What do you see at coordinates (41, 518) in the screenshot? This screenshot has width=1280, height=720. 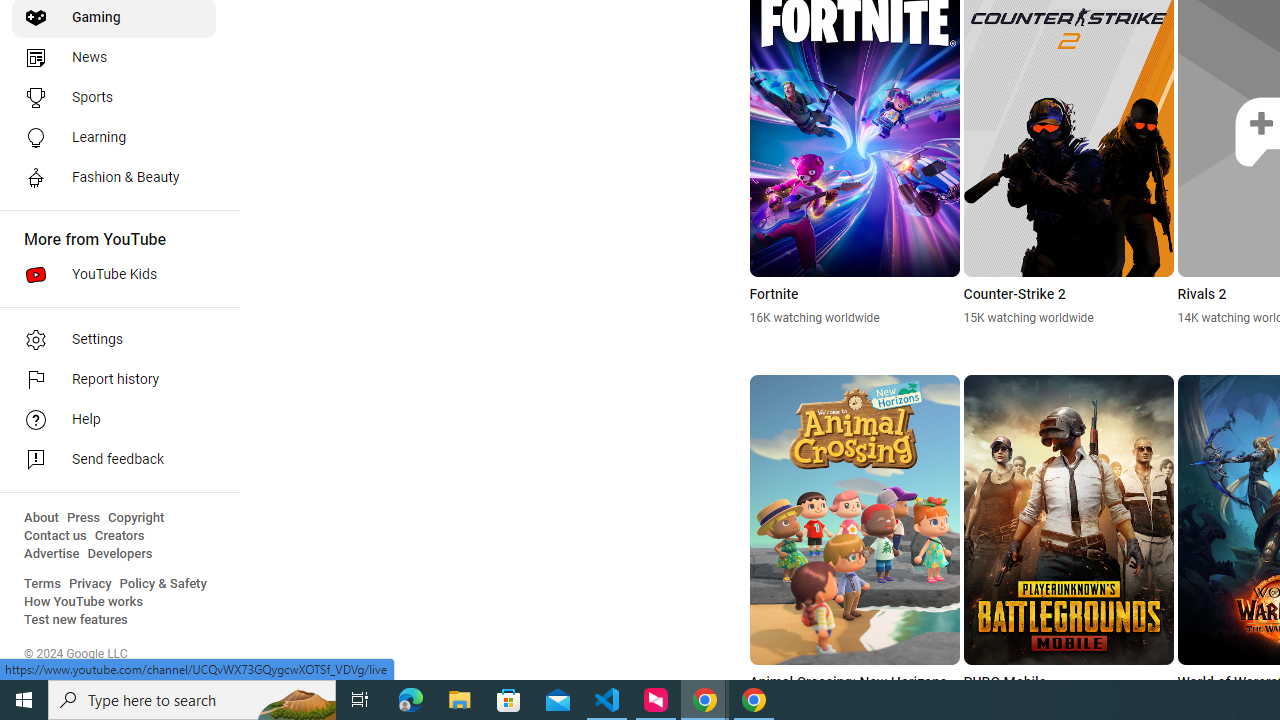 I see `About` at bounding box center [41, 518].